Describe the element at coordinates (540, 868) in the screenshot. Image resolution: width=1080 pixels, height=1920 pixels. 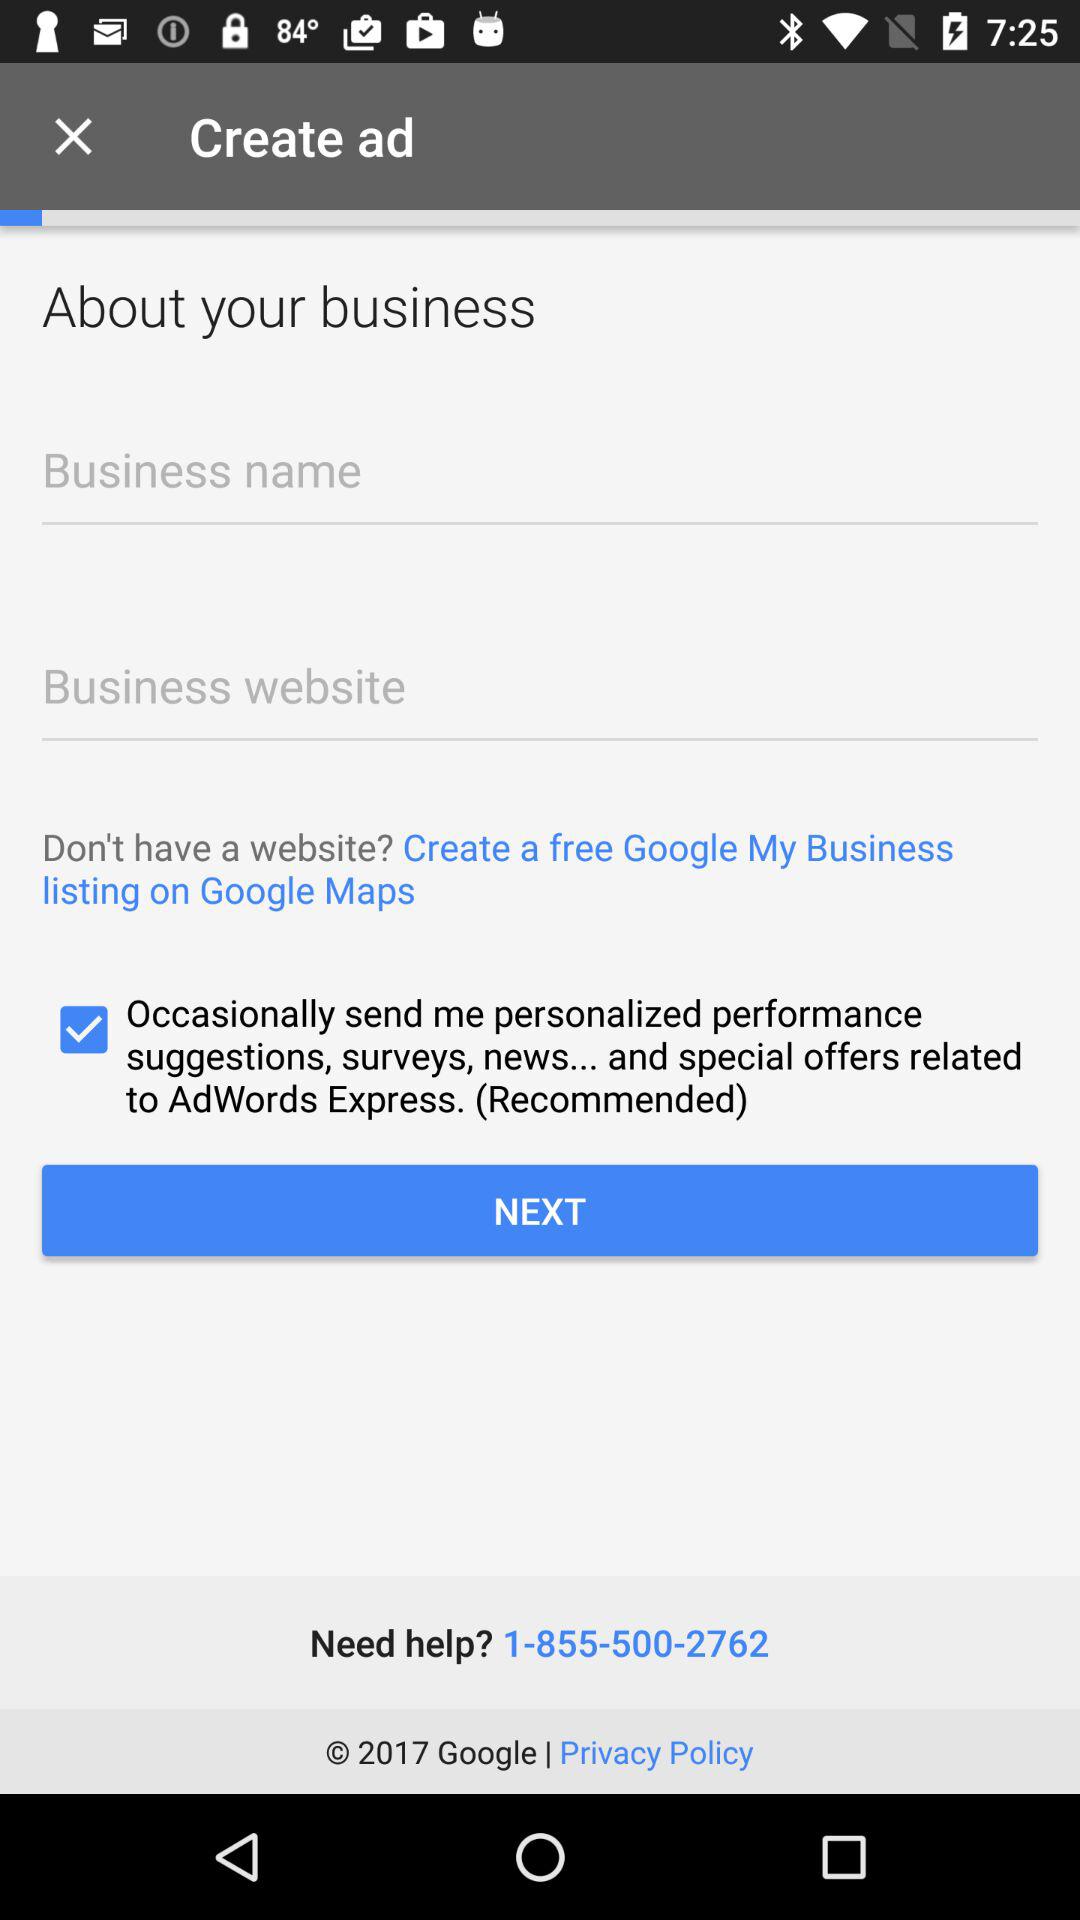
I see `launch don t have item` at that location.